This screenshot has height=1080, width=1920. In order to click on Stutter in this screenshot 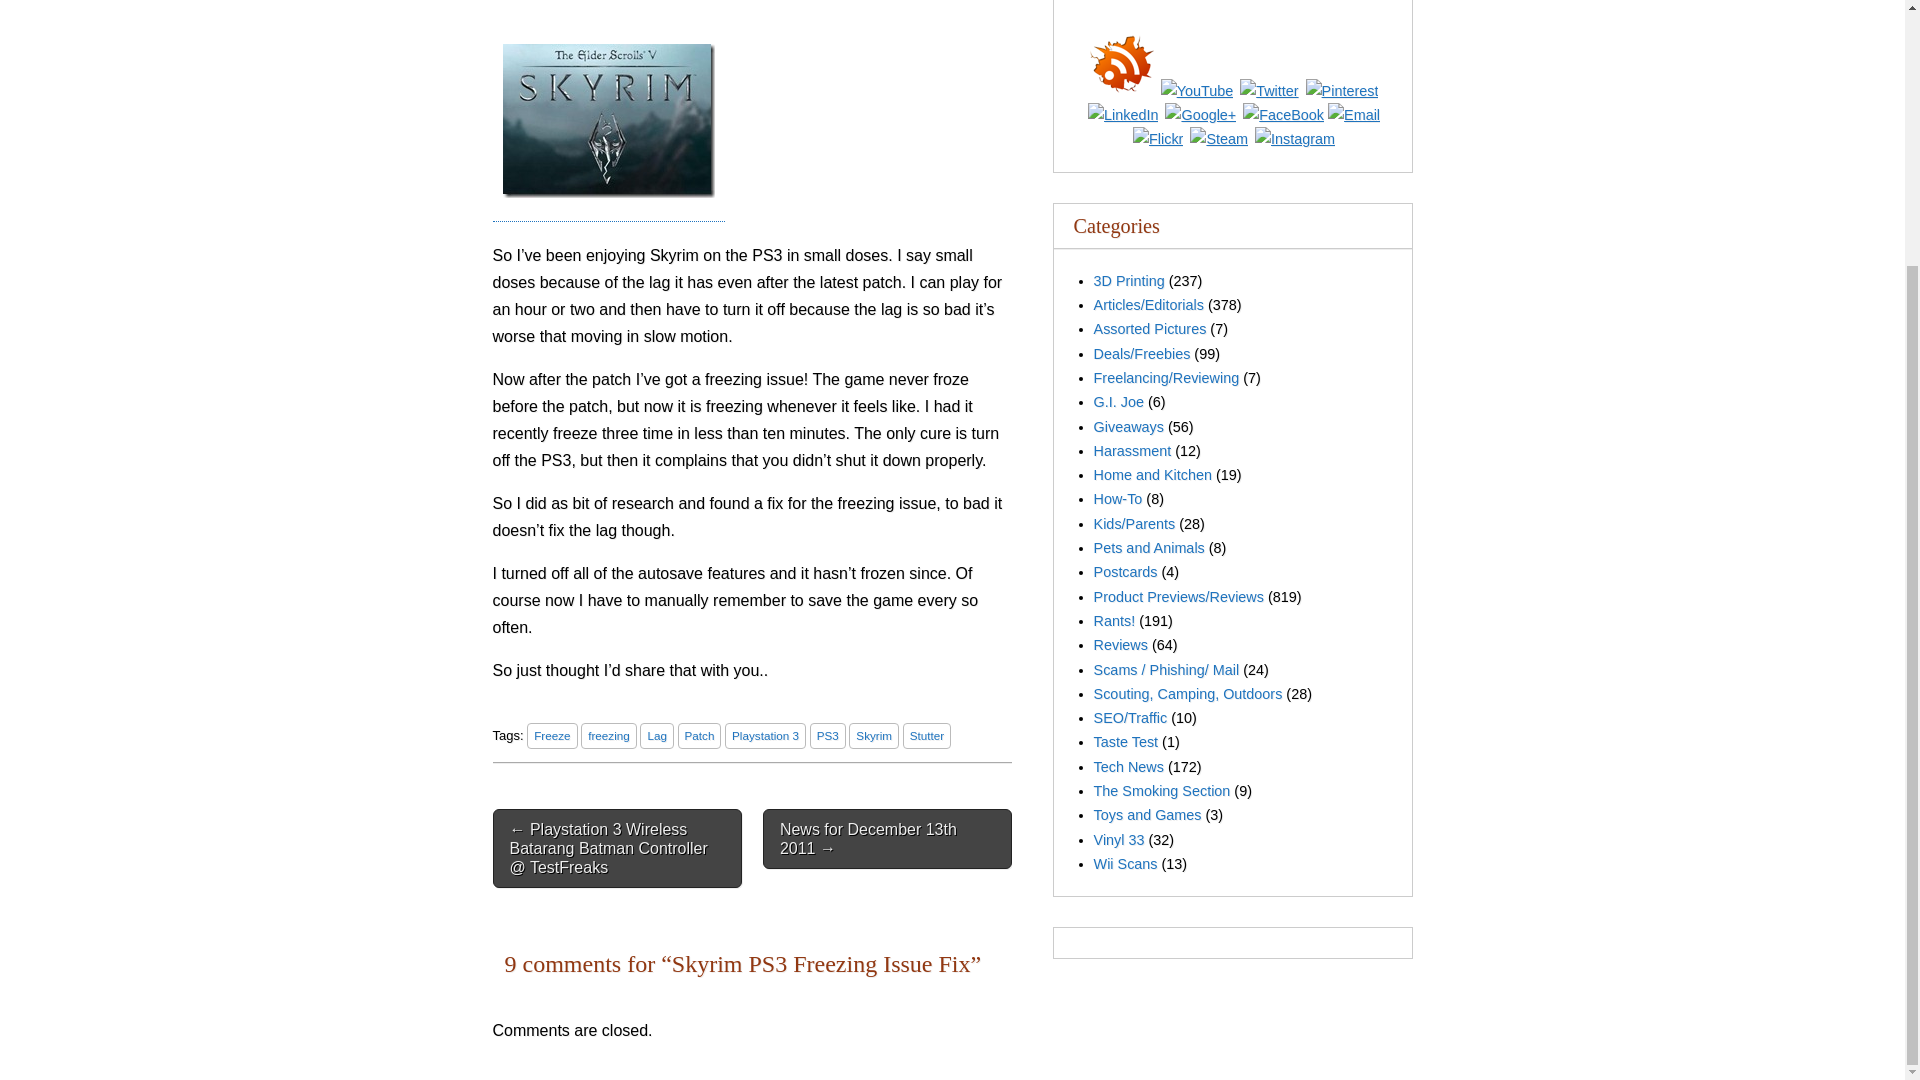, I will do `click(926, 736)`.